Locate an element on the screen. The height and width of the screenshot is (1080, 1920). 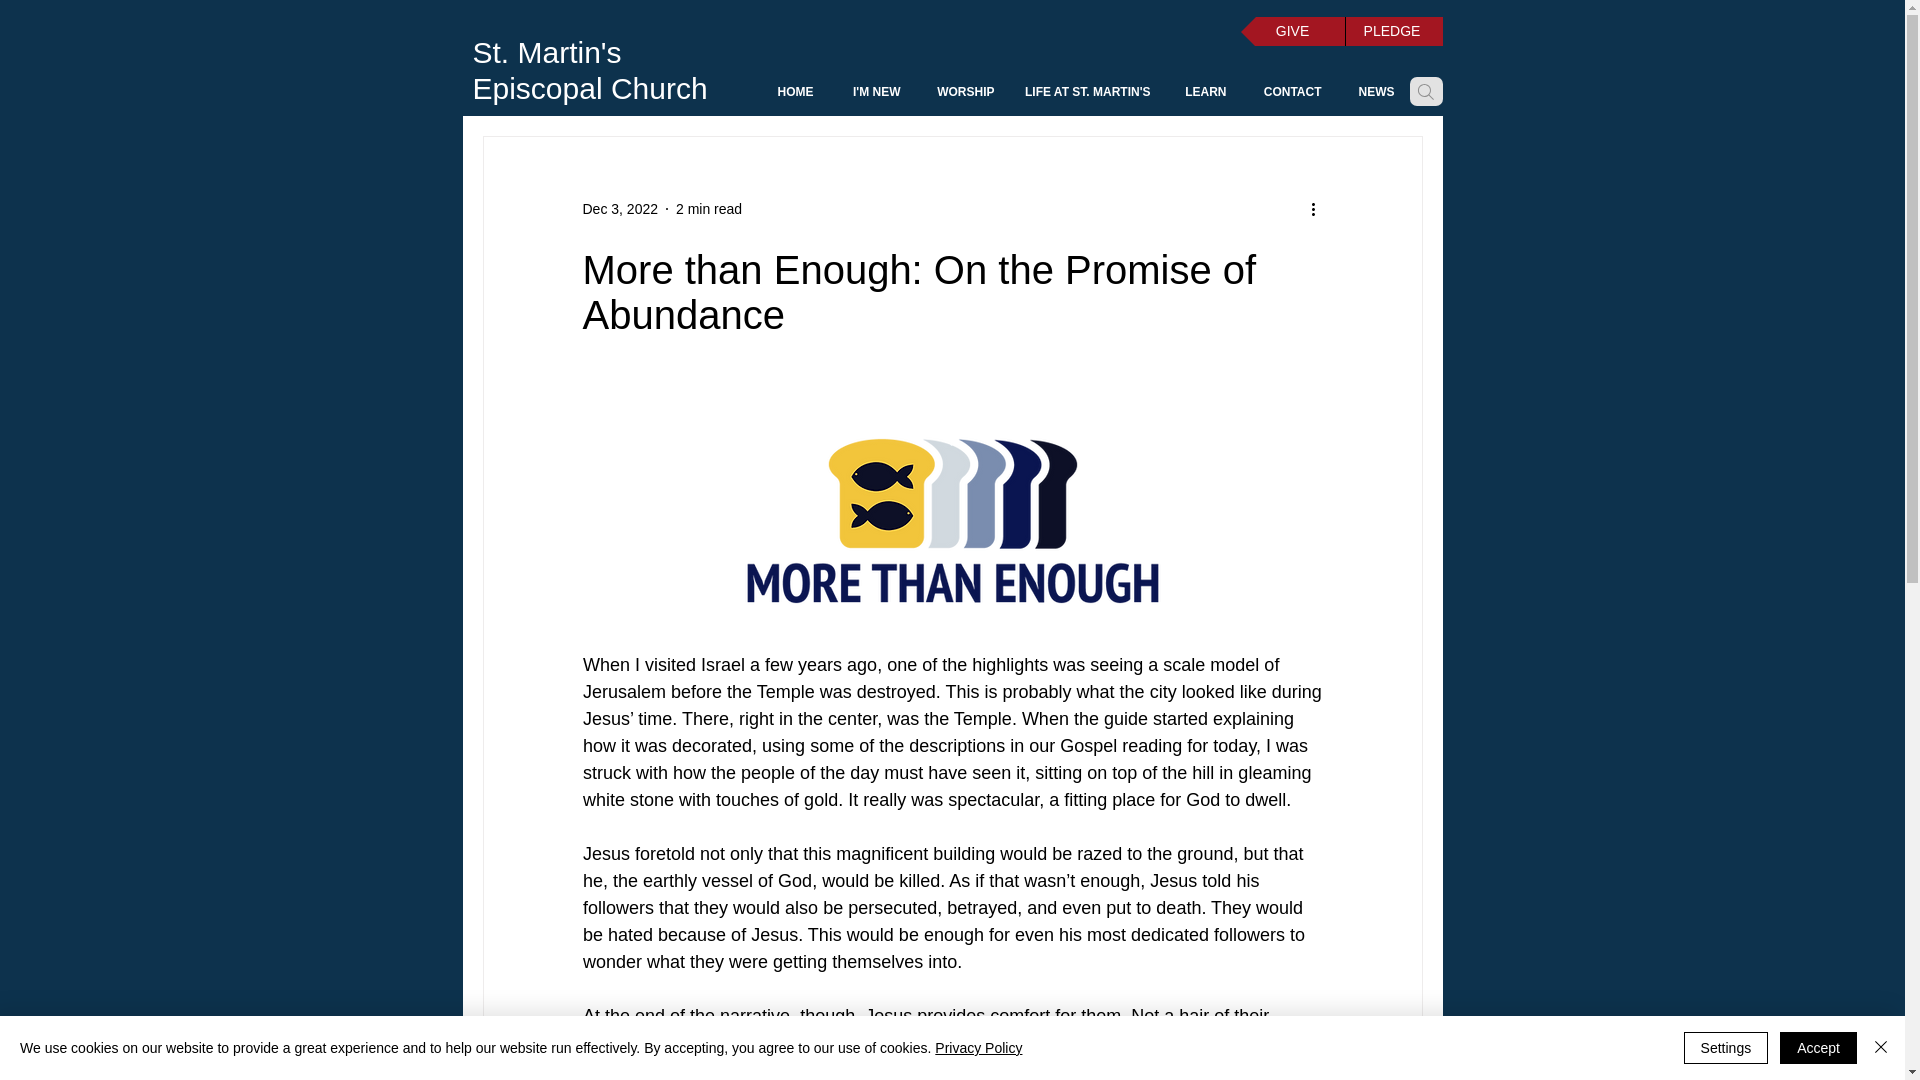
LIFE AT ST. MARTIN'S is located at coordinates (1087, 92).